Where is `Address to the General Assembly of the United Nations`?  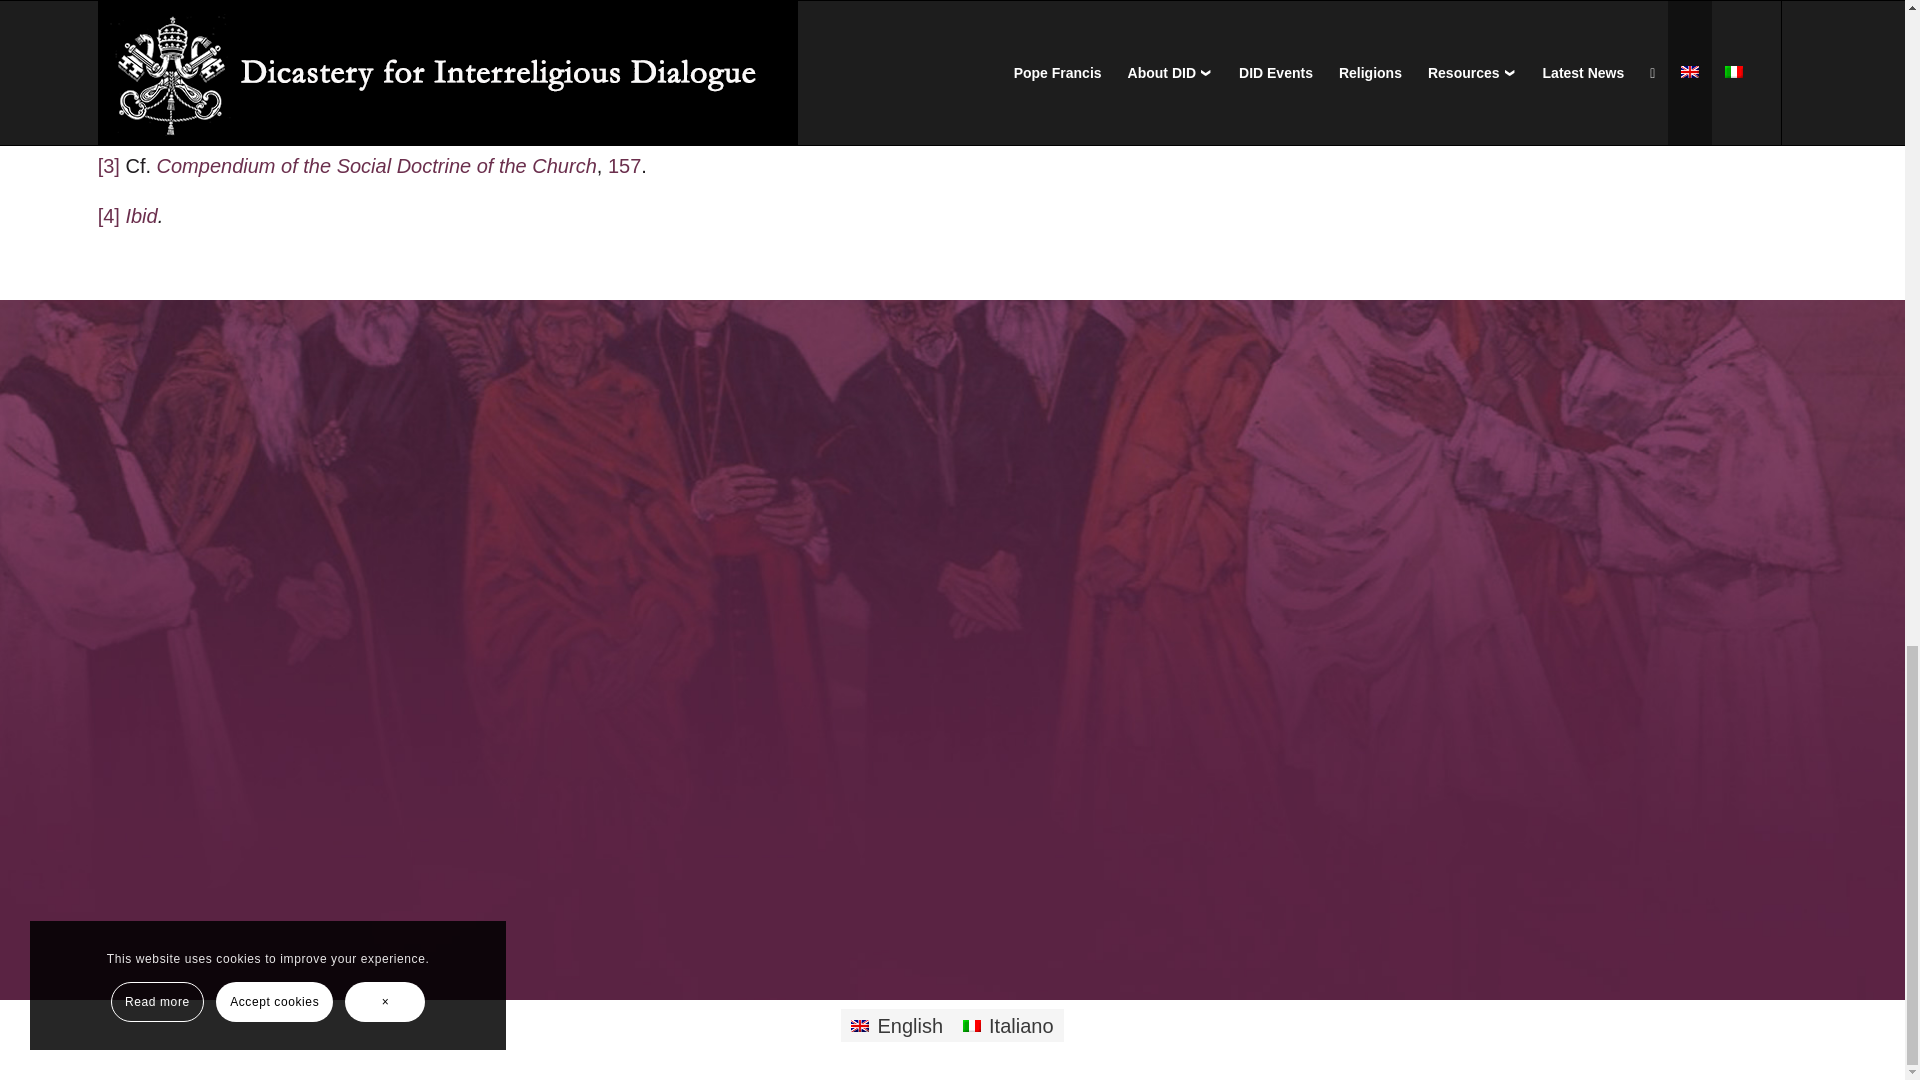 Address to the General Assembly of the United Nations is located at coordinates (369, 116).